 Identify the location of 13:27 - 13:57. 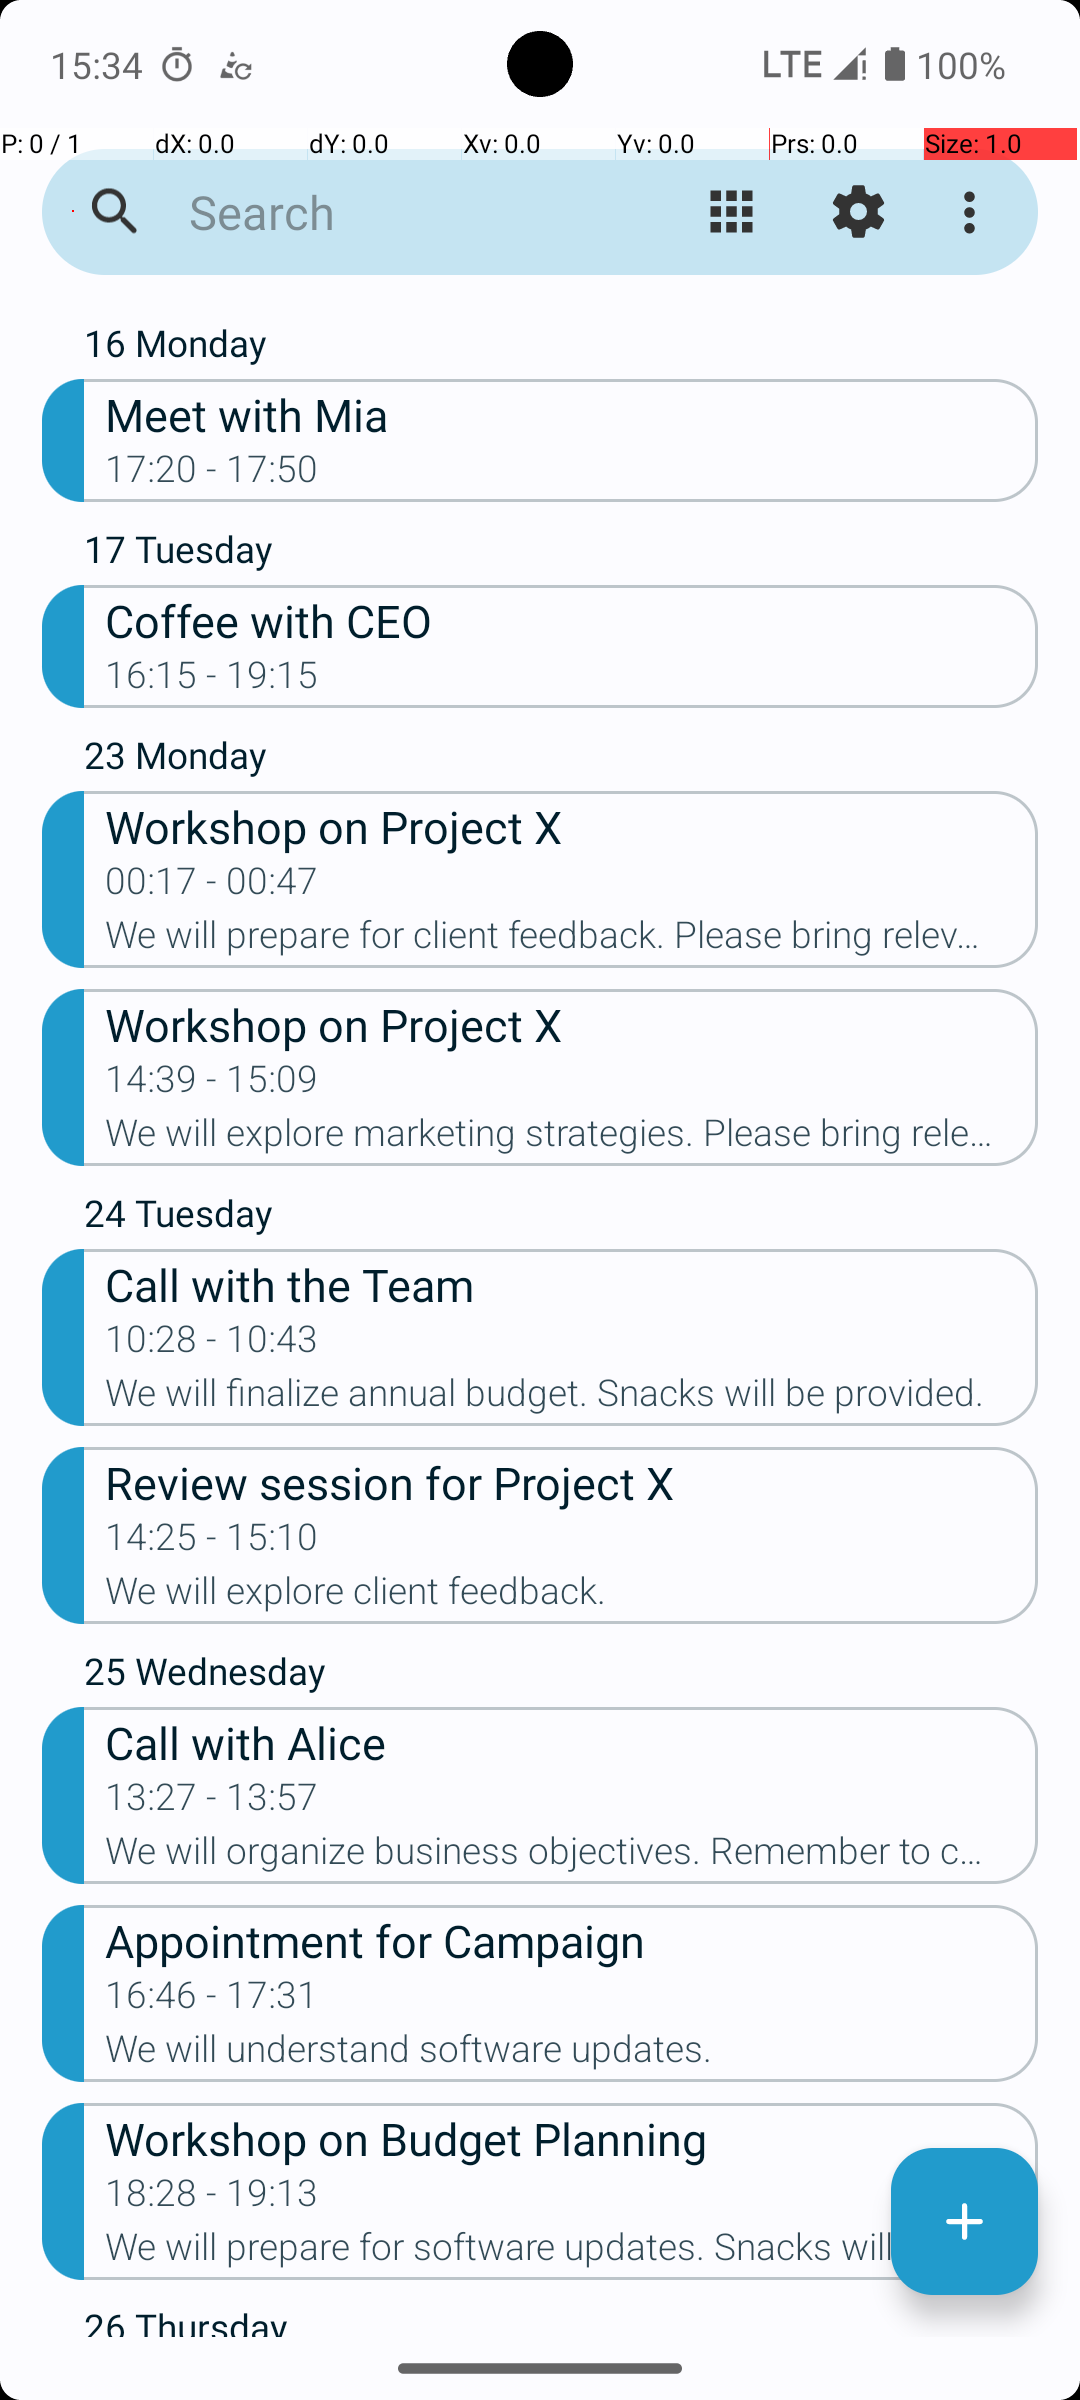
(212, 1803).